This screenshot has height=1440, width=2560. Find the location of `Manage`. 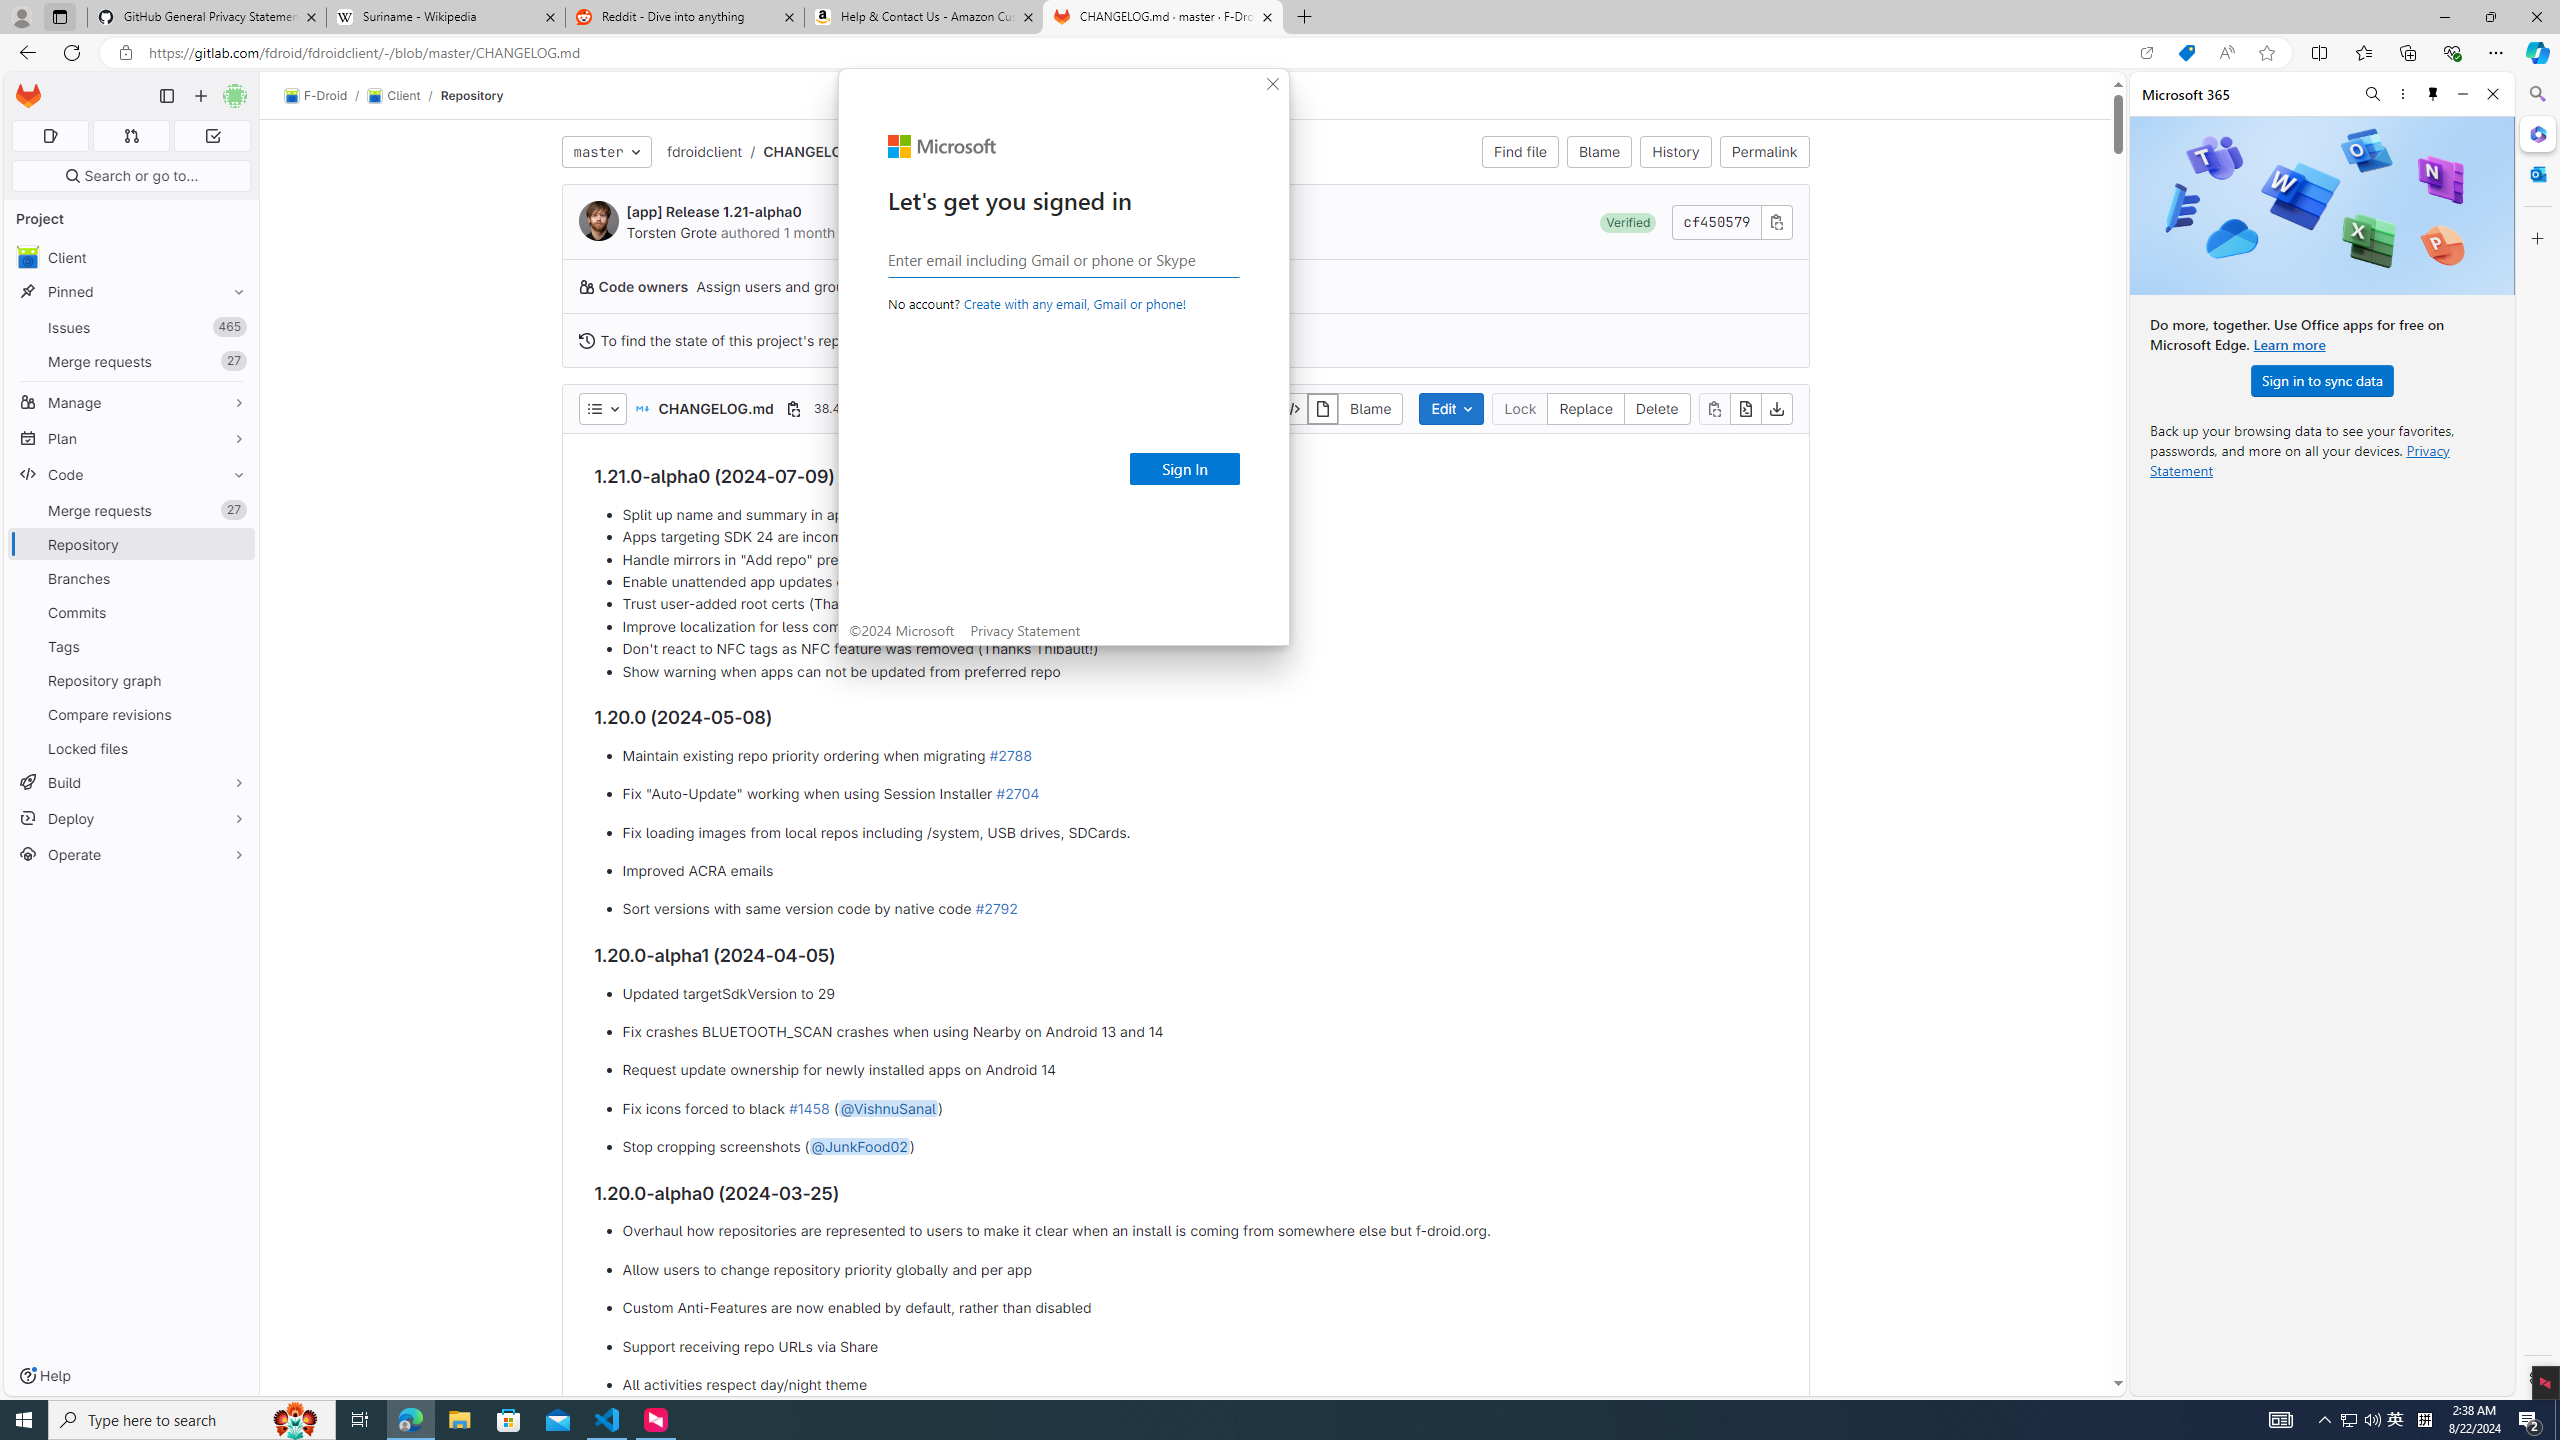

Manage is located at coordinates (132, 402).